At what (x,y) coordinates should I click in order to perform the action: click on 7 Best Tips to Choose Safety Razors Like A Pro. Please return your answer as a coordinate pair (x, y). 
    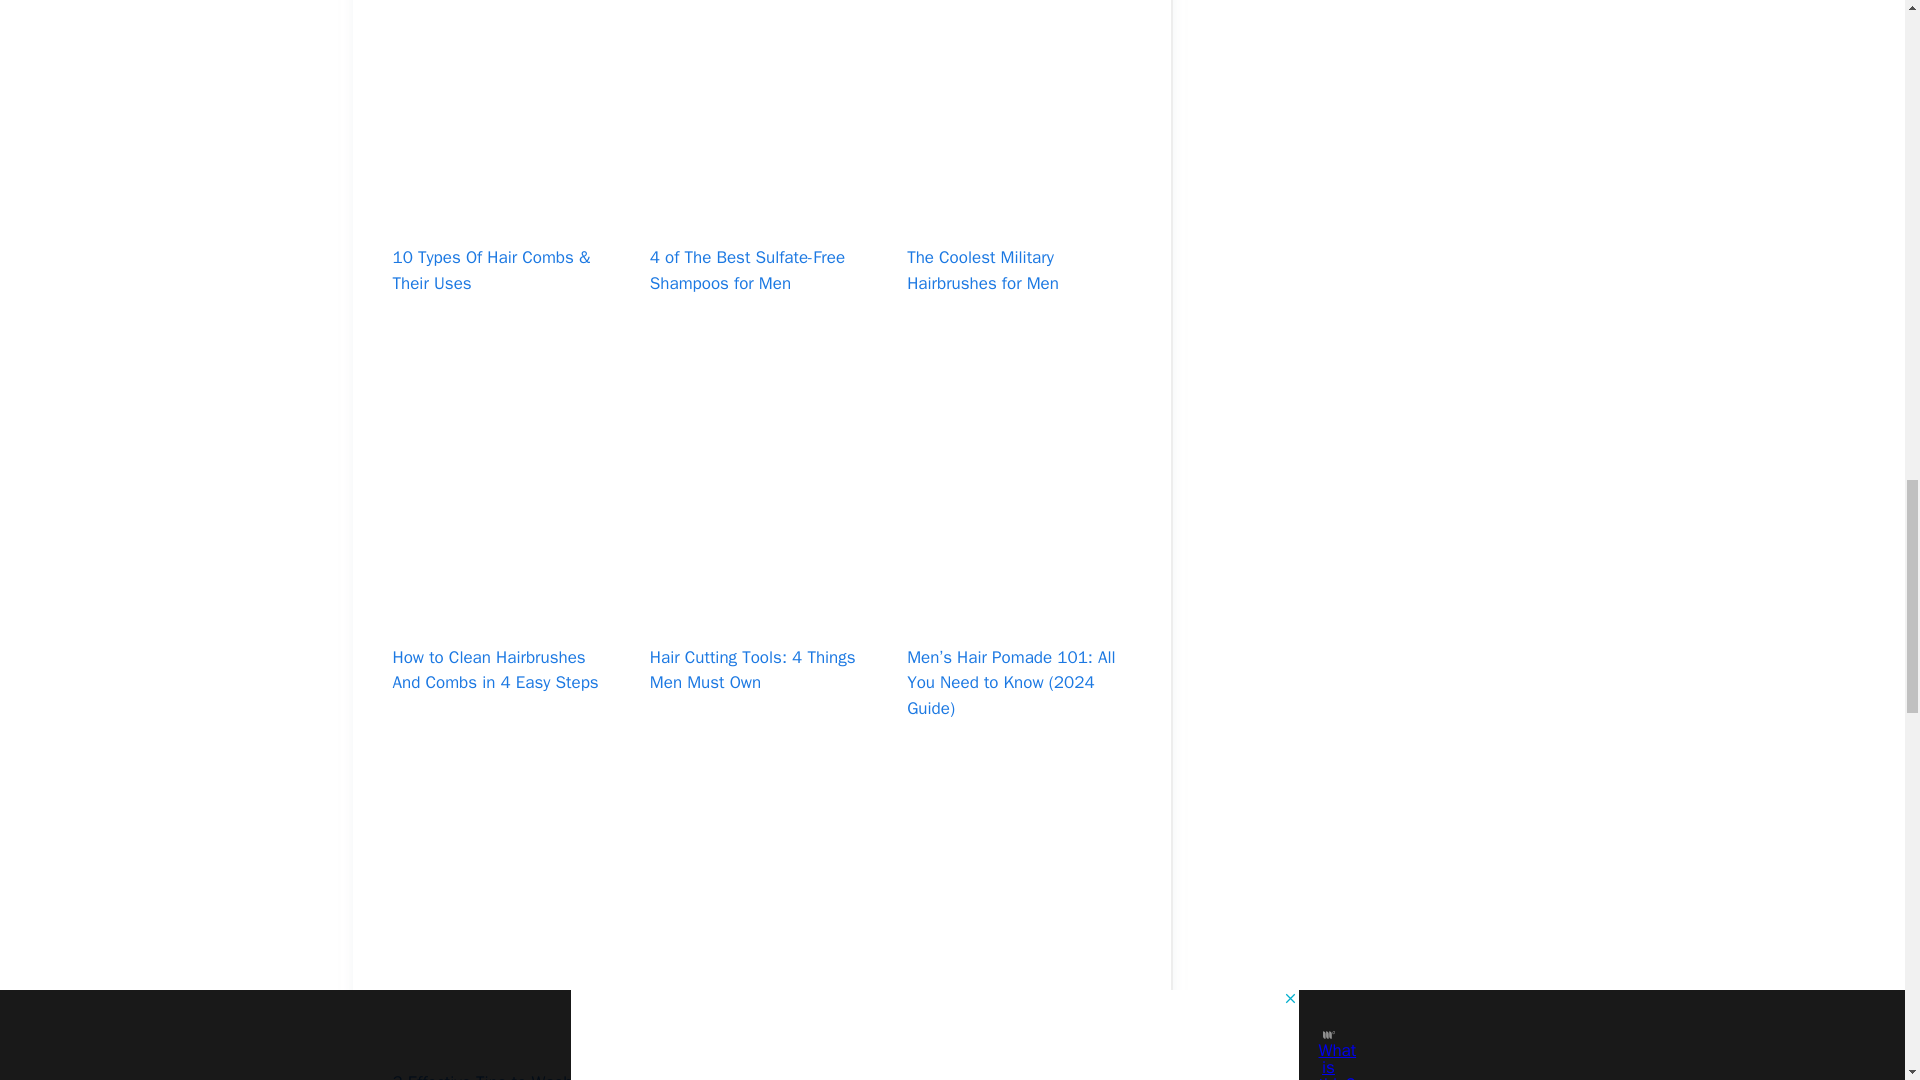
    Looking at the image, I should click on (758, 1076).